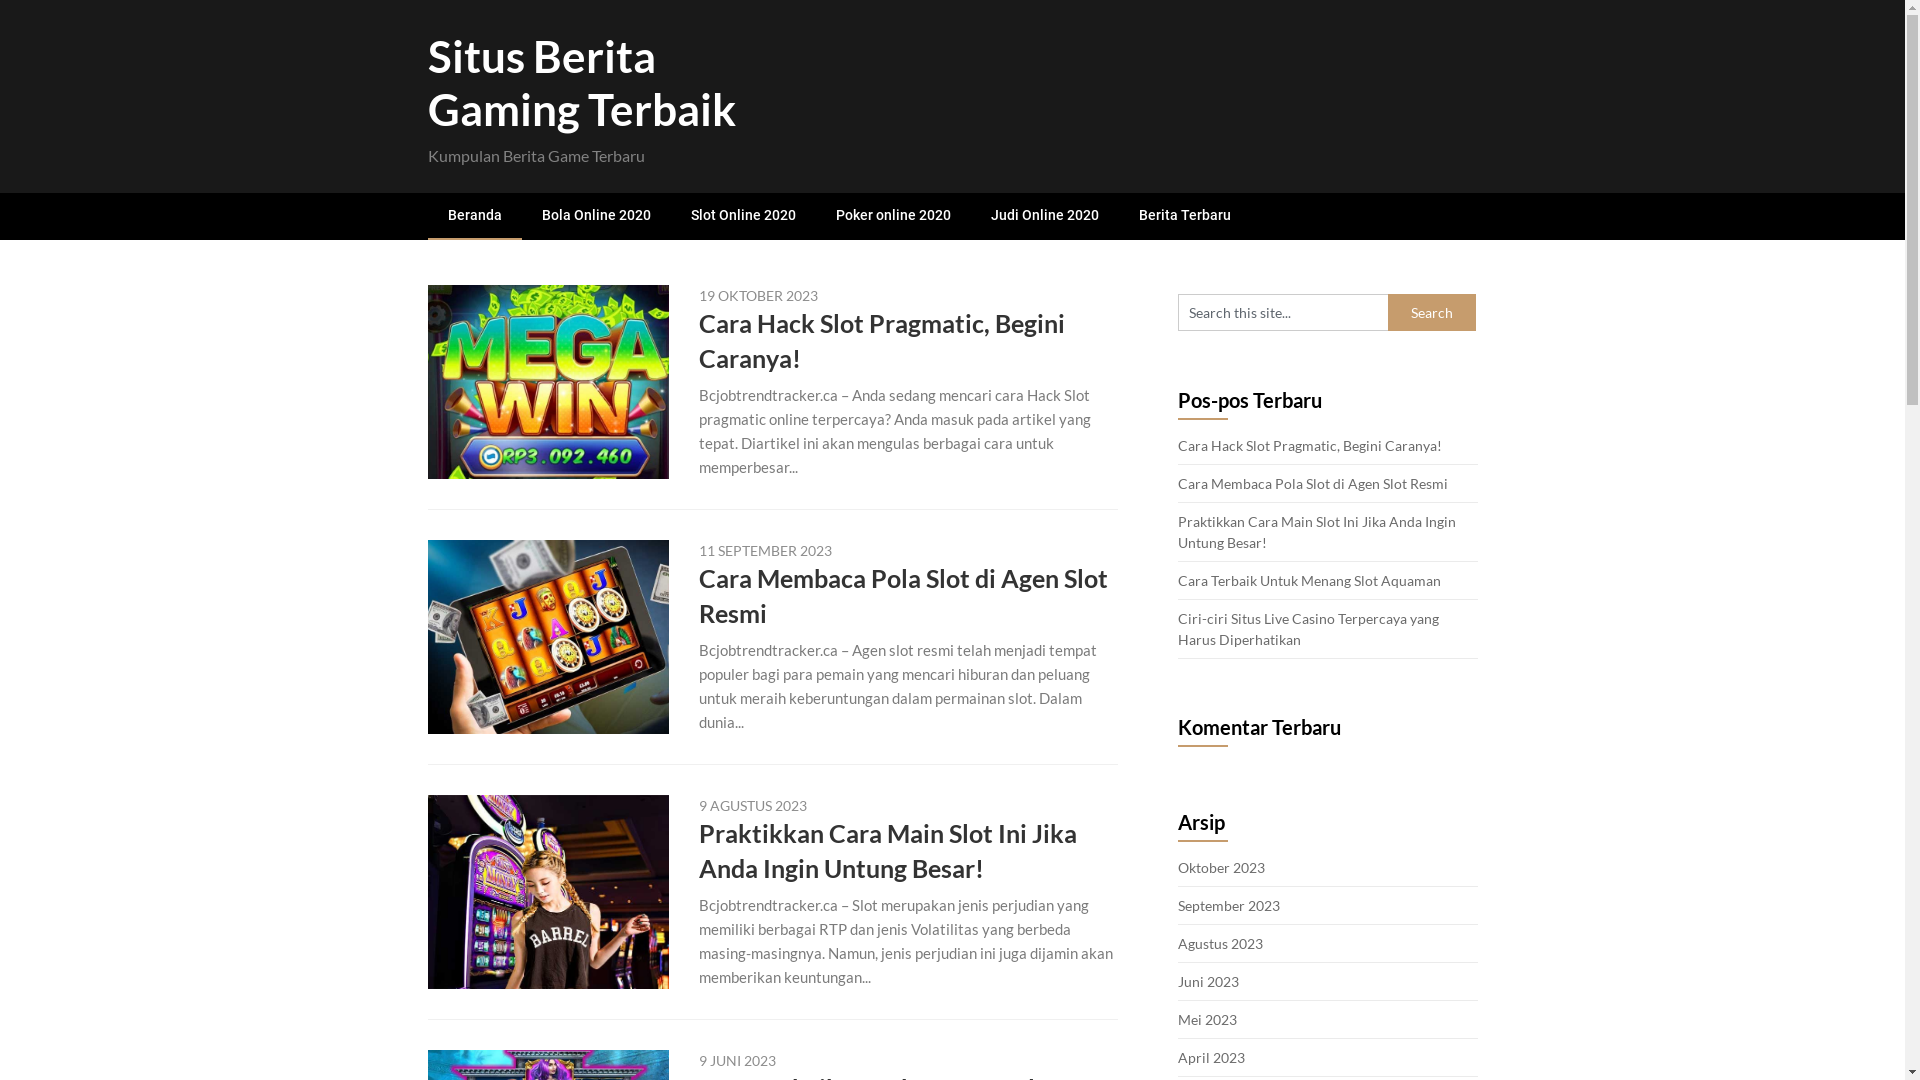  Describe the element at coordinates (904, 596) in the screenshot. I see `Cara Membaca Pola Slot di Agen Slot Resmi` at that location.